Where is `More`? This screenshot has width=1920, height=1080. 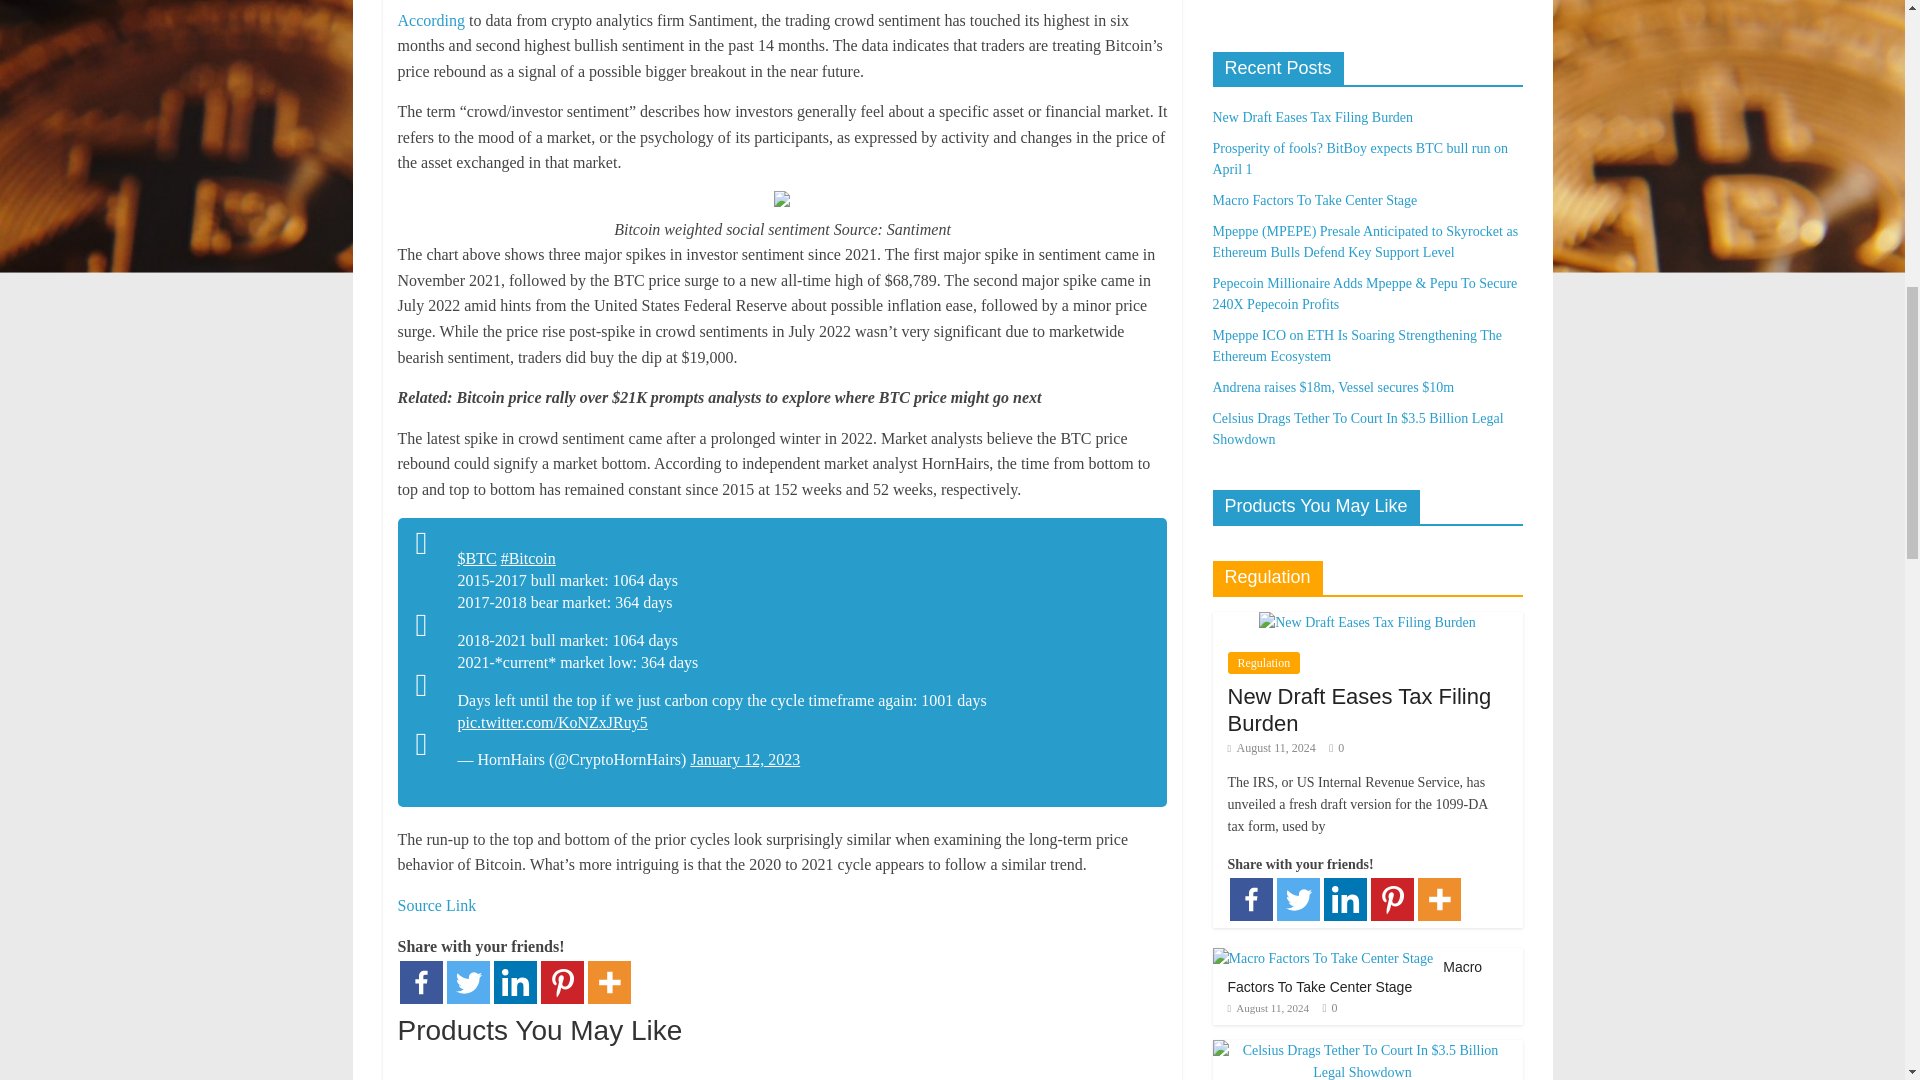
More is located at coordinates (609, 982).